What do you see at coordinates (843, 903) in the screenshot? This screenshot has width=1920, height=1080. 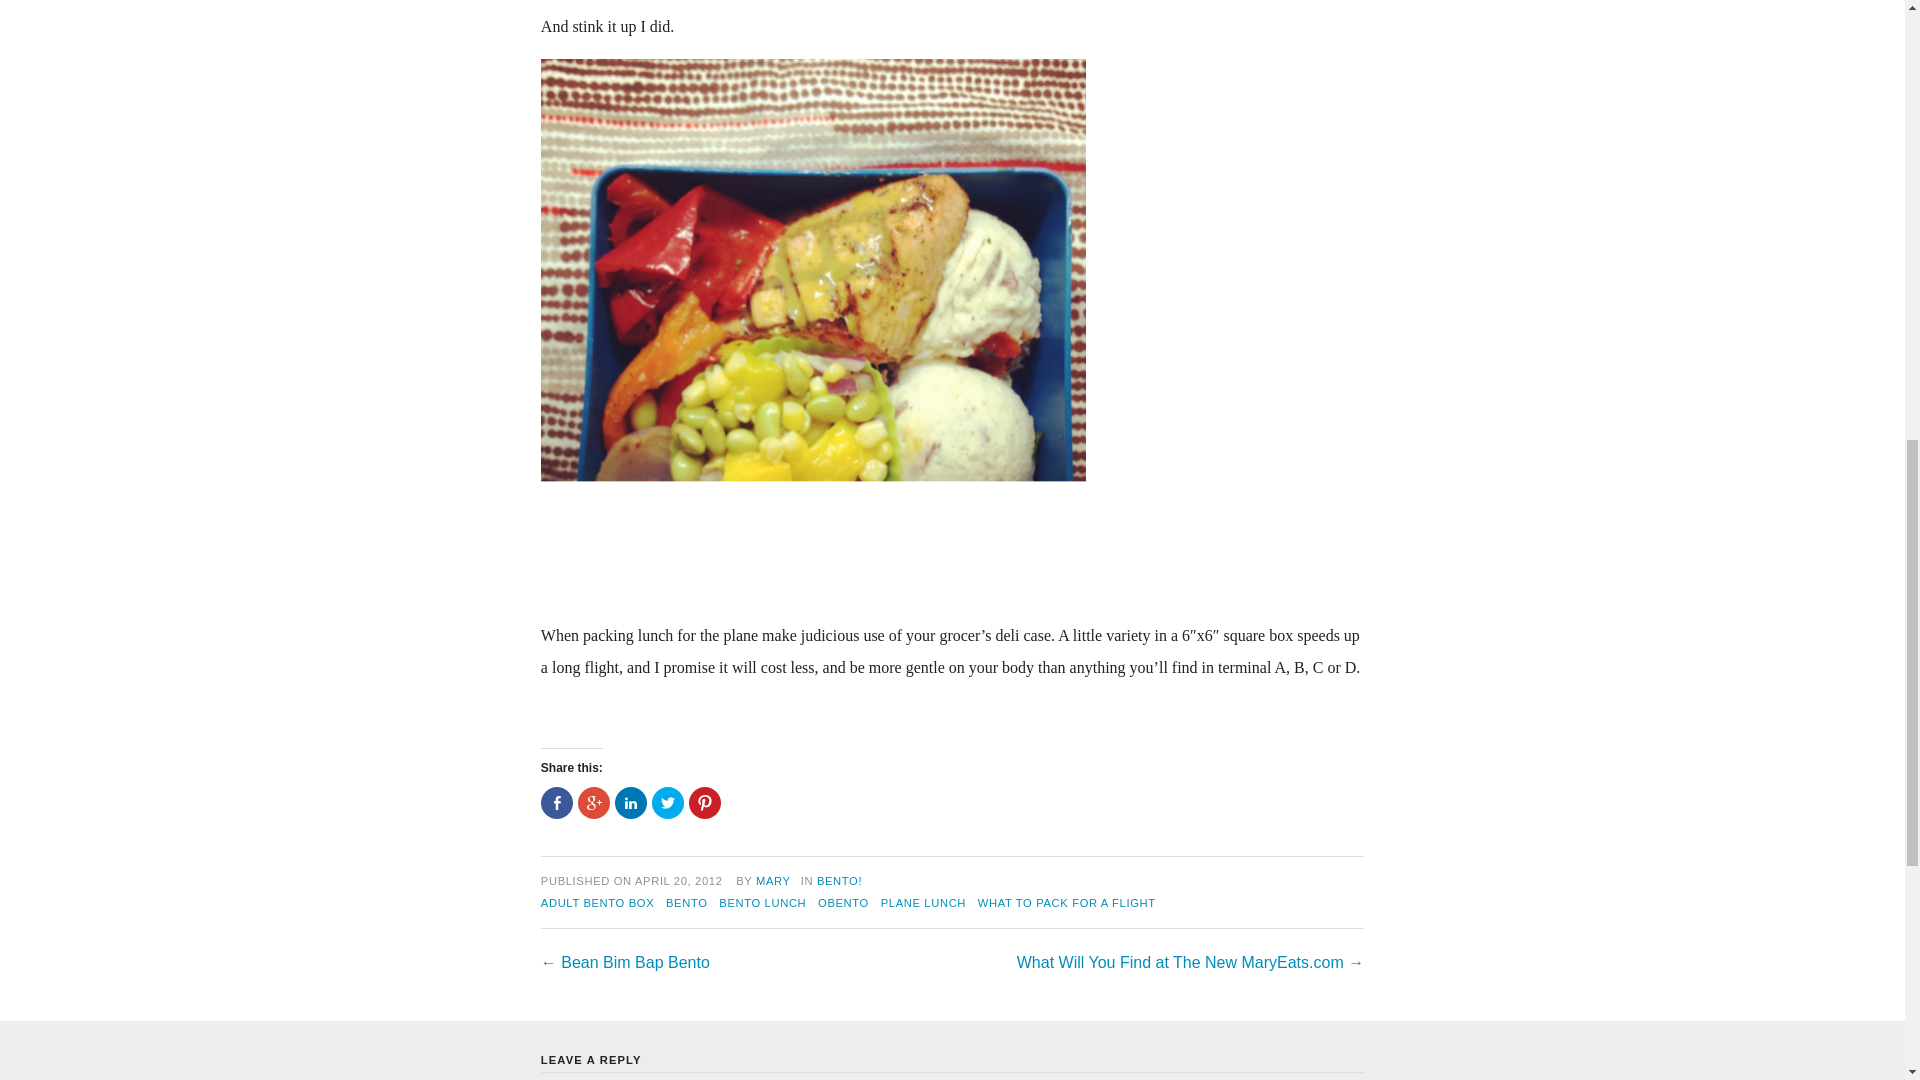 I see `OBENTO` at bounding box center [843, 903].